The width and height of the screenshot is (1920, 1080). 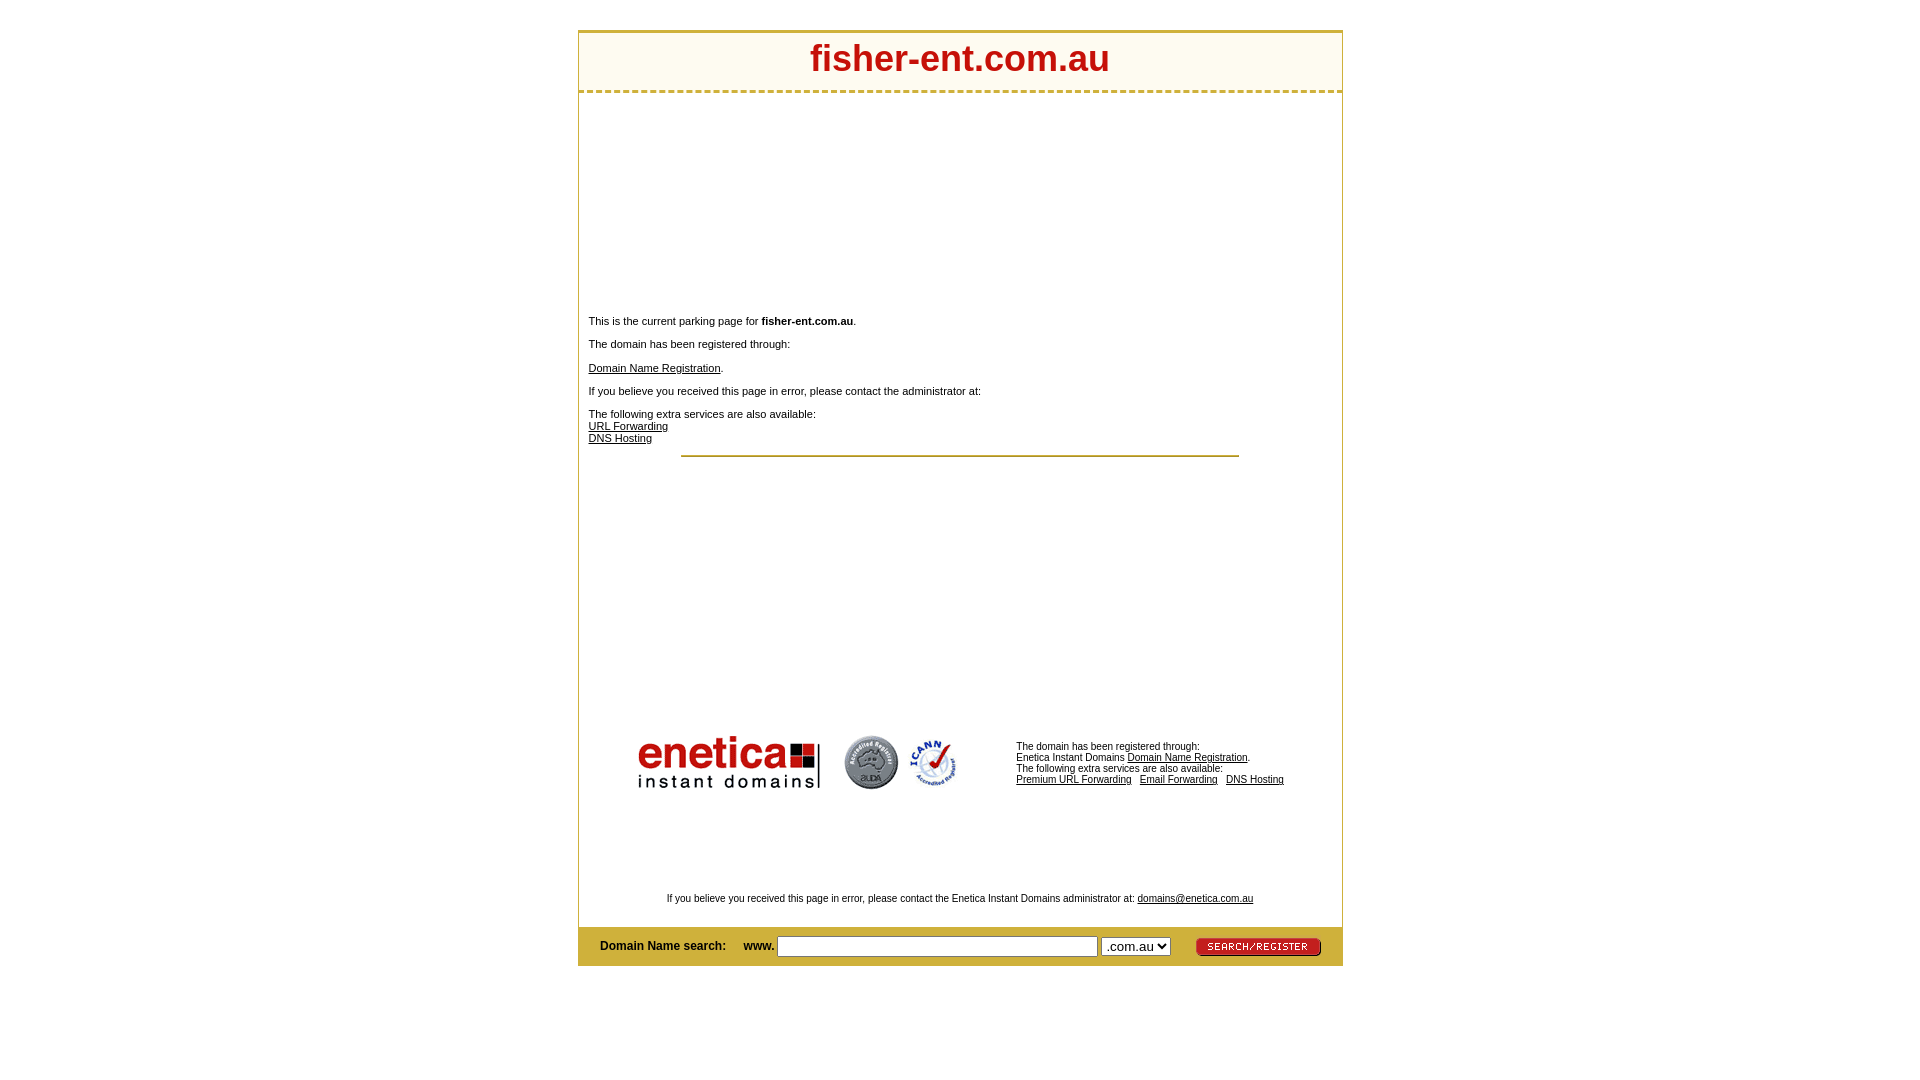 What do you see at coordinates (1179, 780) in the screenshot?
I see `Email Forwarding` at bounding box center [1179, 780].